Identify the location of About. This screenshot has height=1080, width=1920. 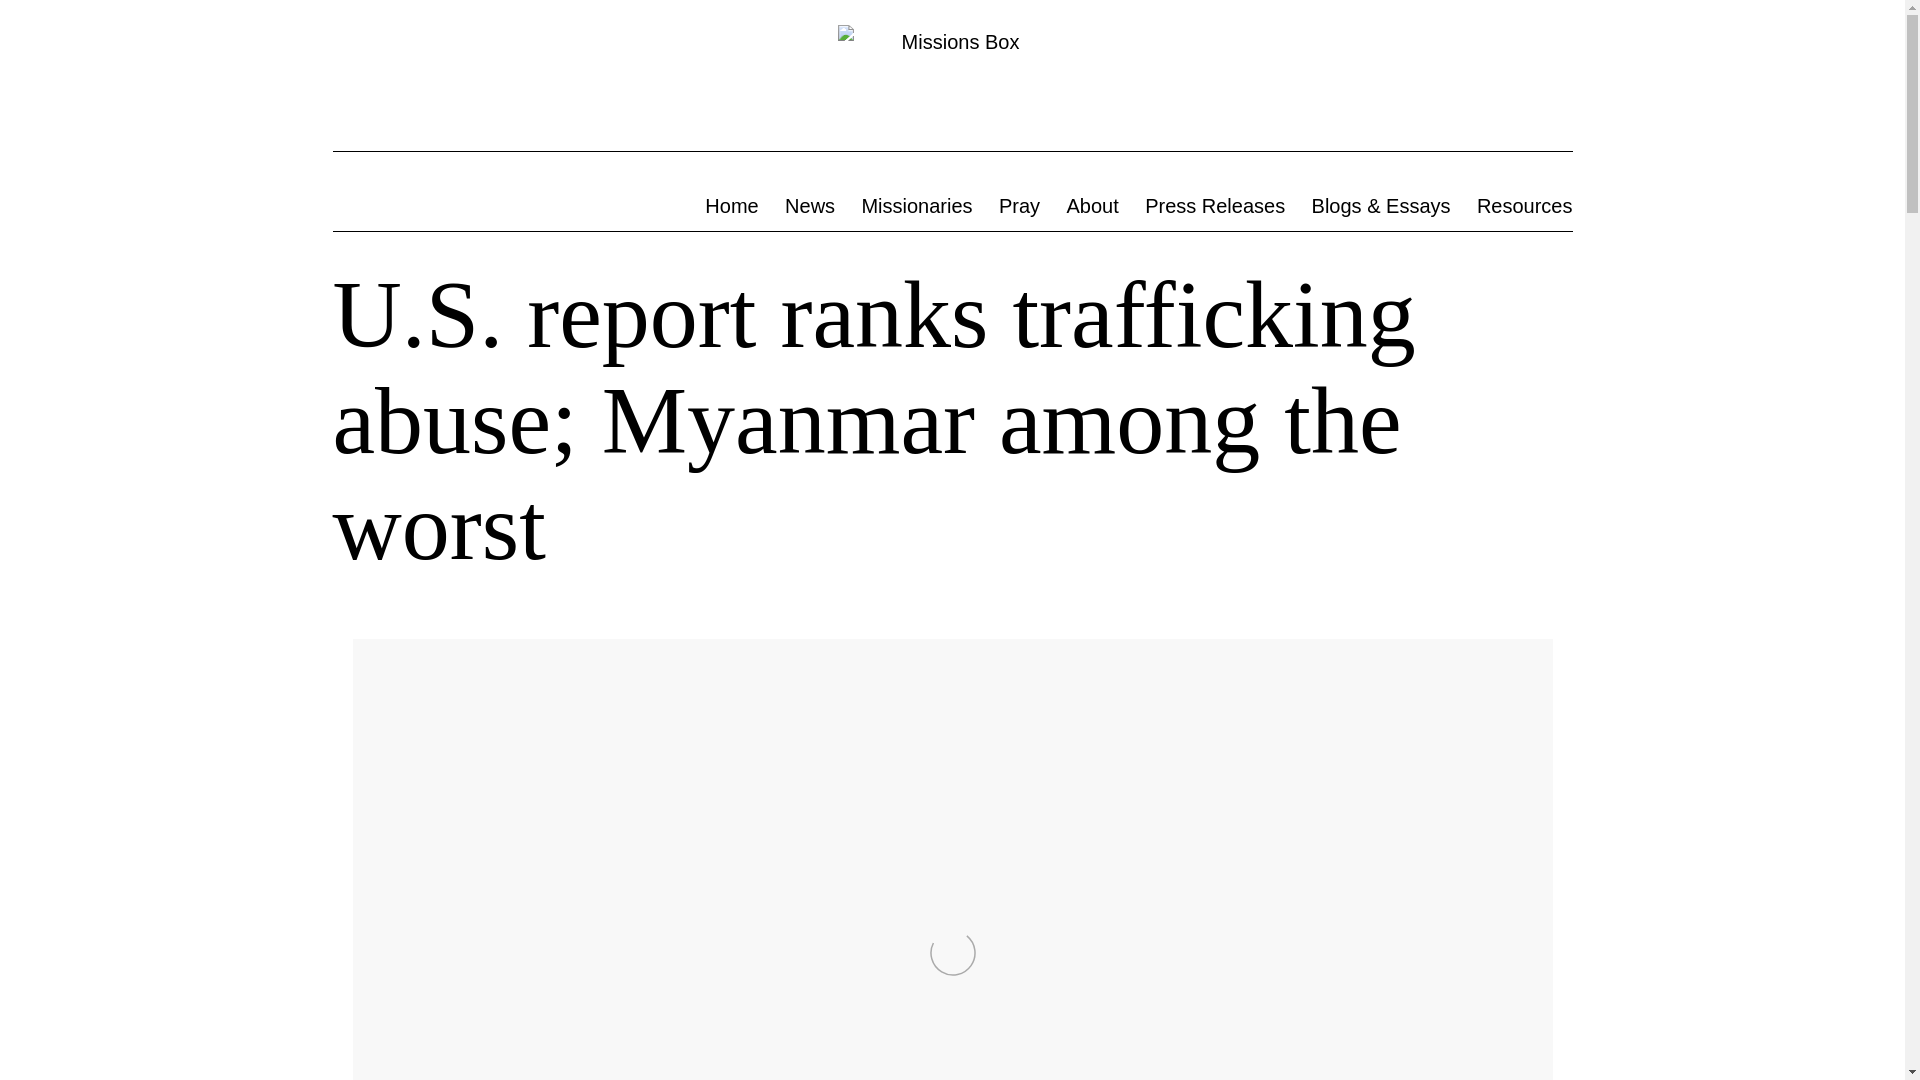
(1092, 206).